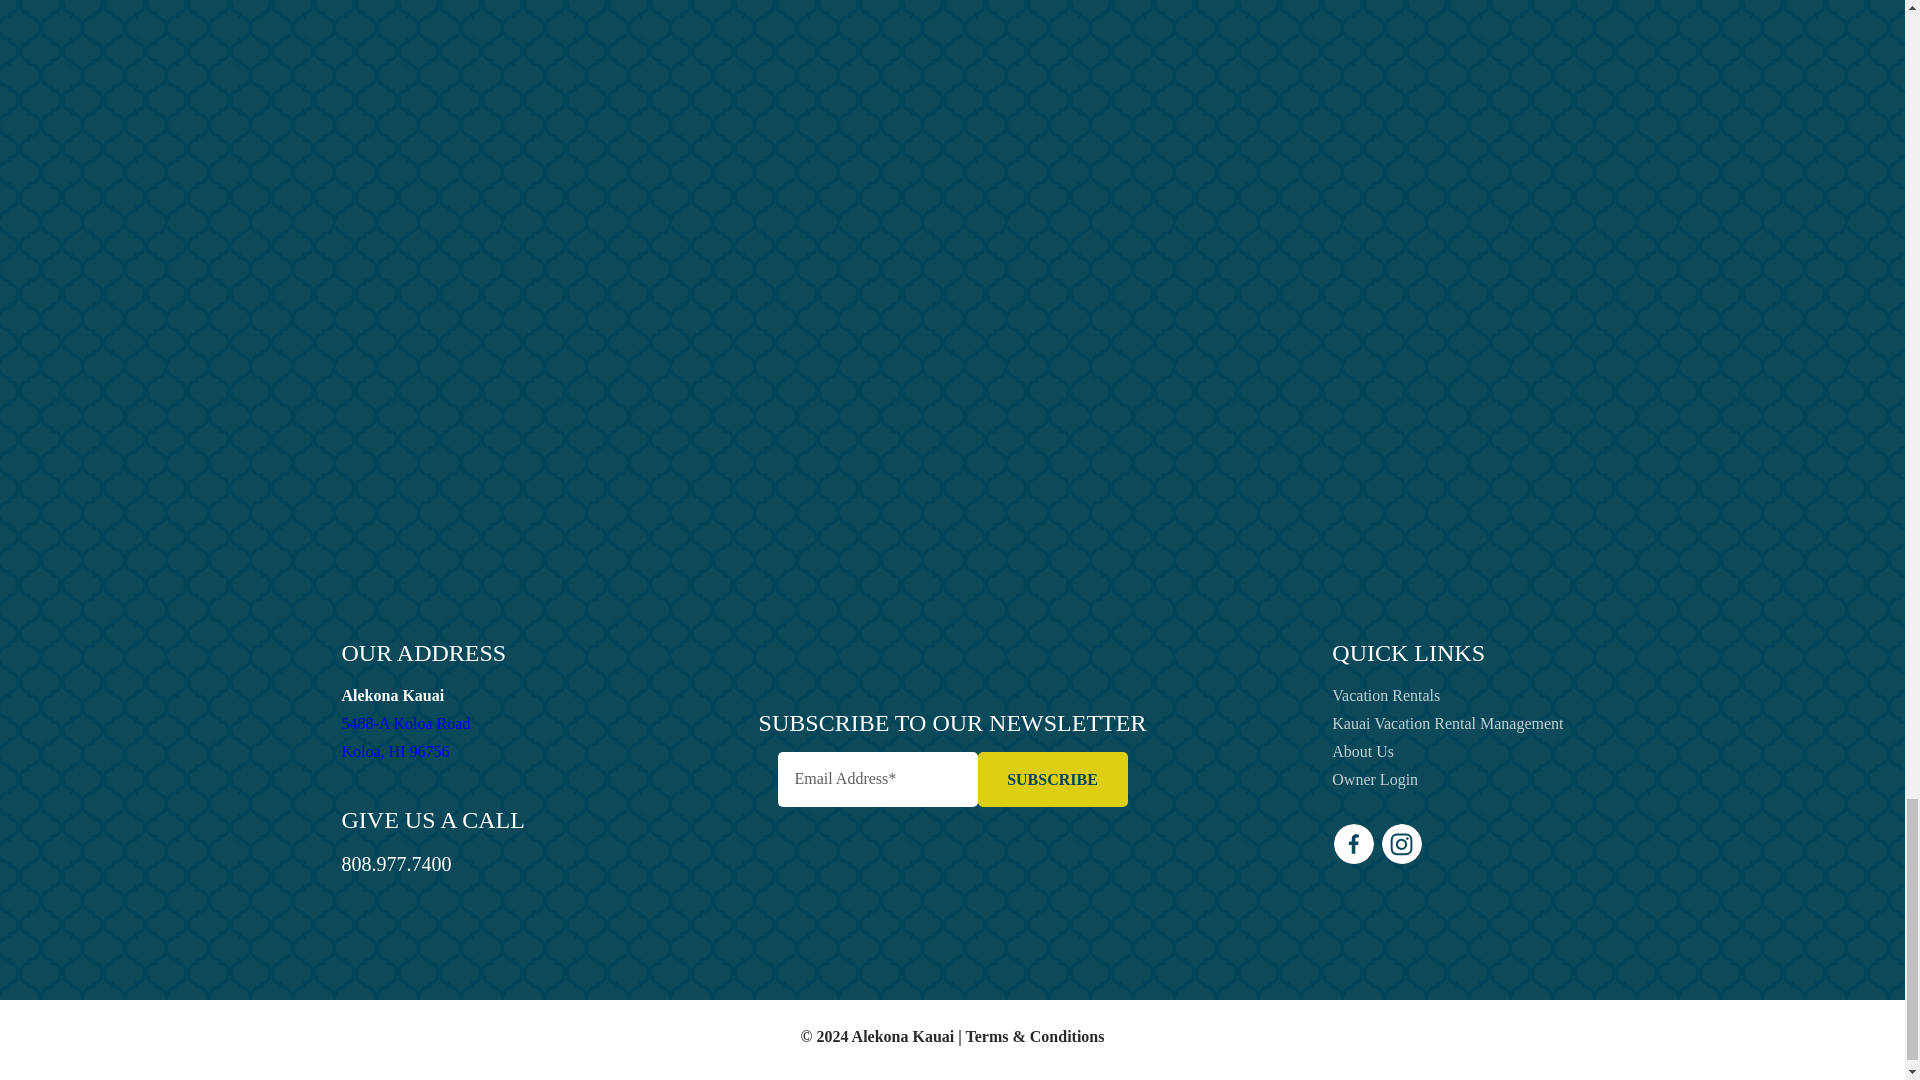  I want to click on FOOD, so click(1264, 420).